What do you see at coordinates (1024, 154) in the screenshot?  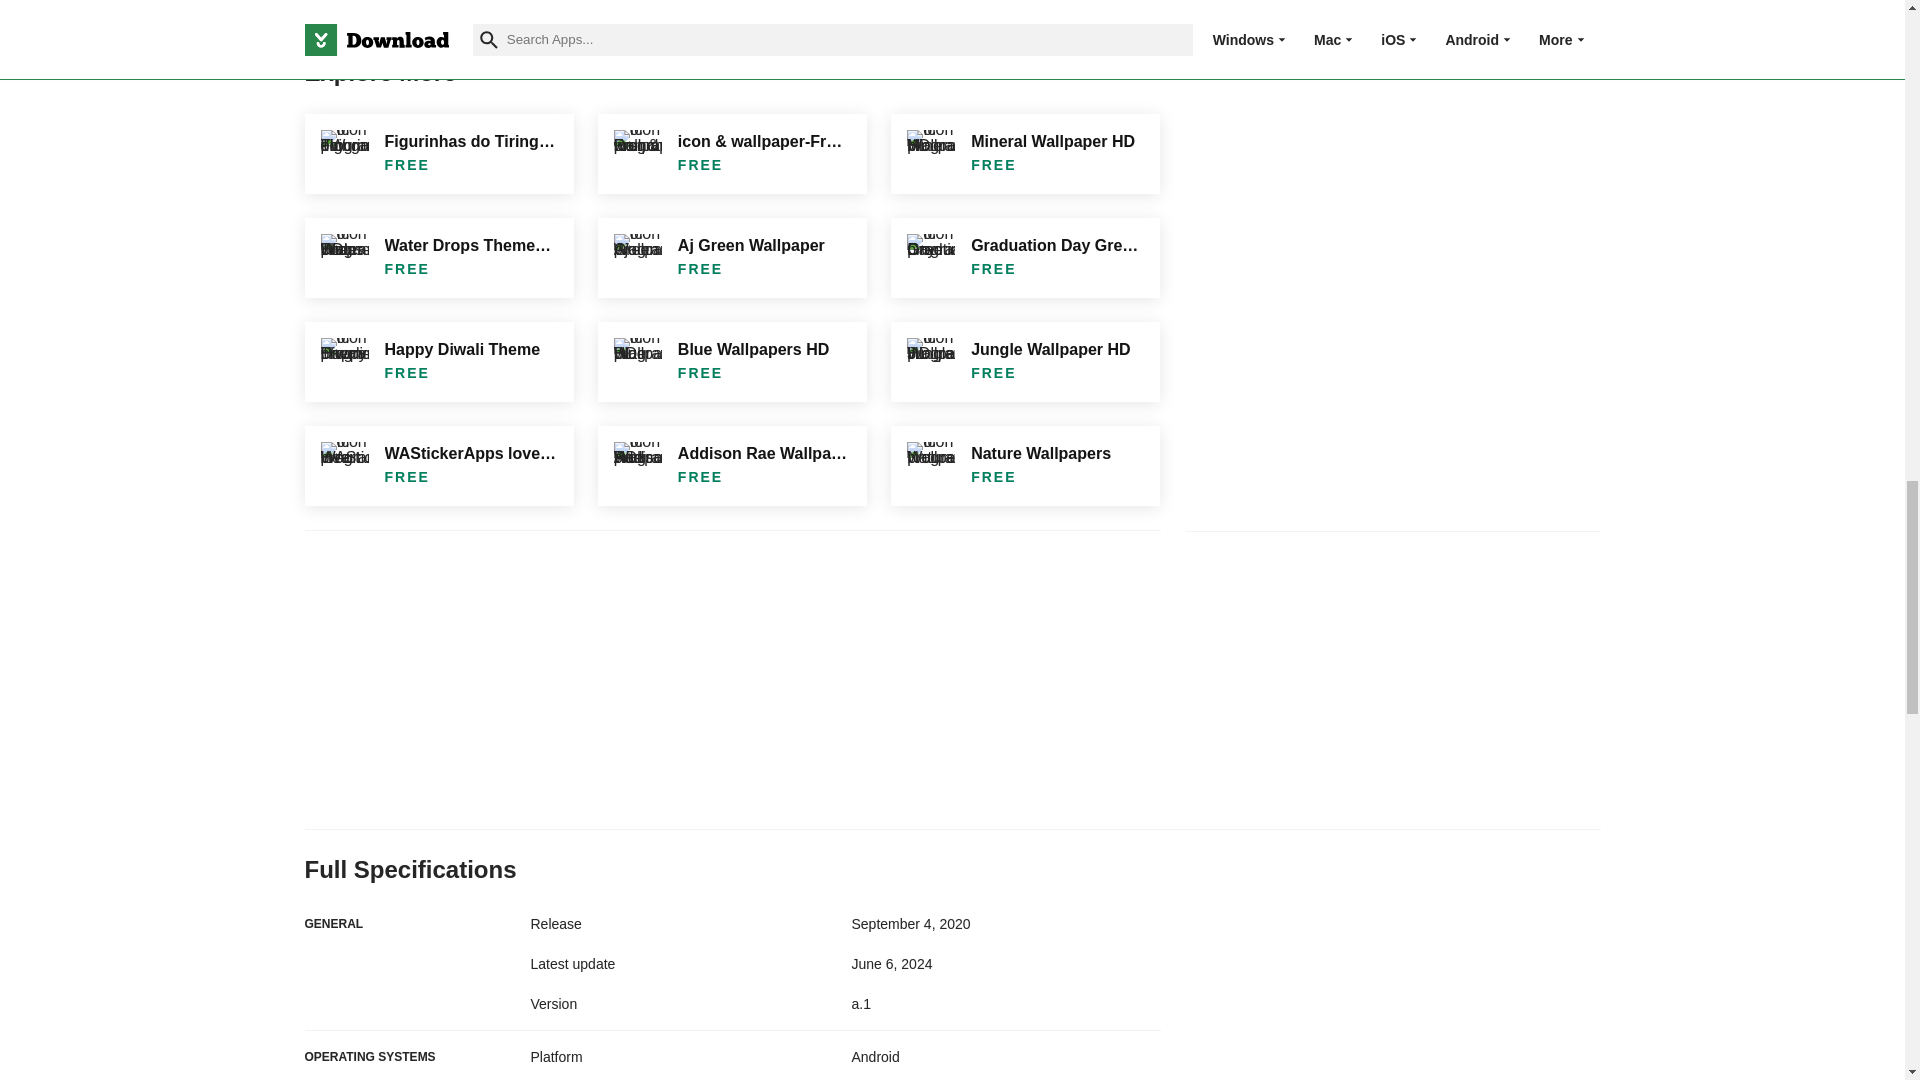 I see `Mineral Wallpaper HD` at bounding box center [1024, 154].